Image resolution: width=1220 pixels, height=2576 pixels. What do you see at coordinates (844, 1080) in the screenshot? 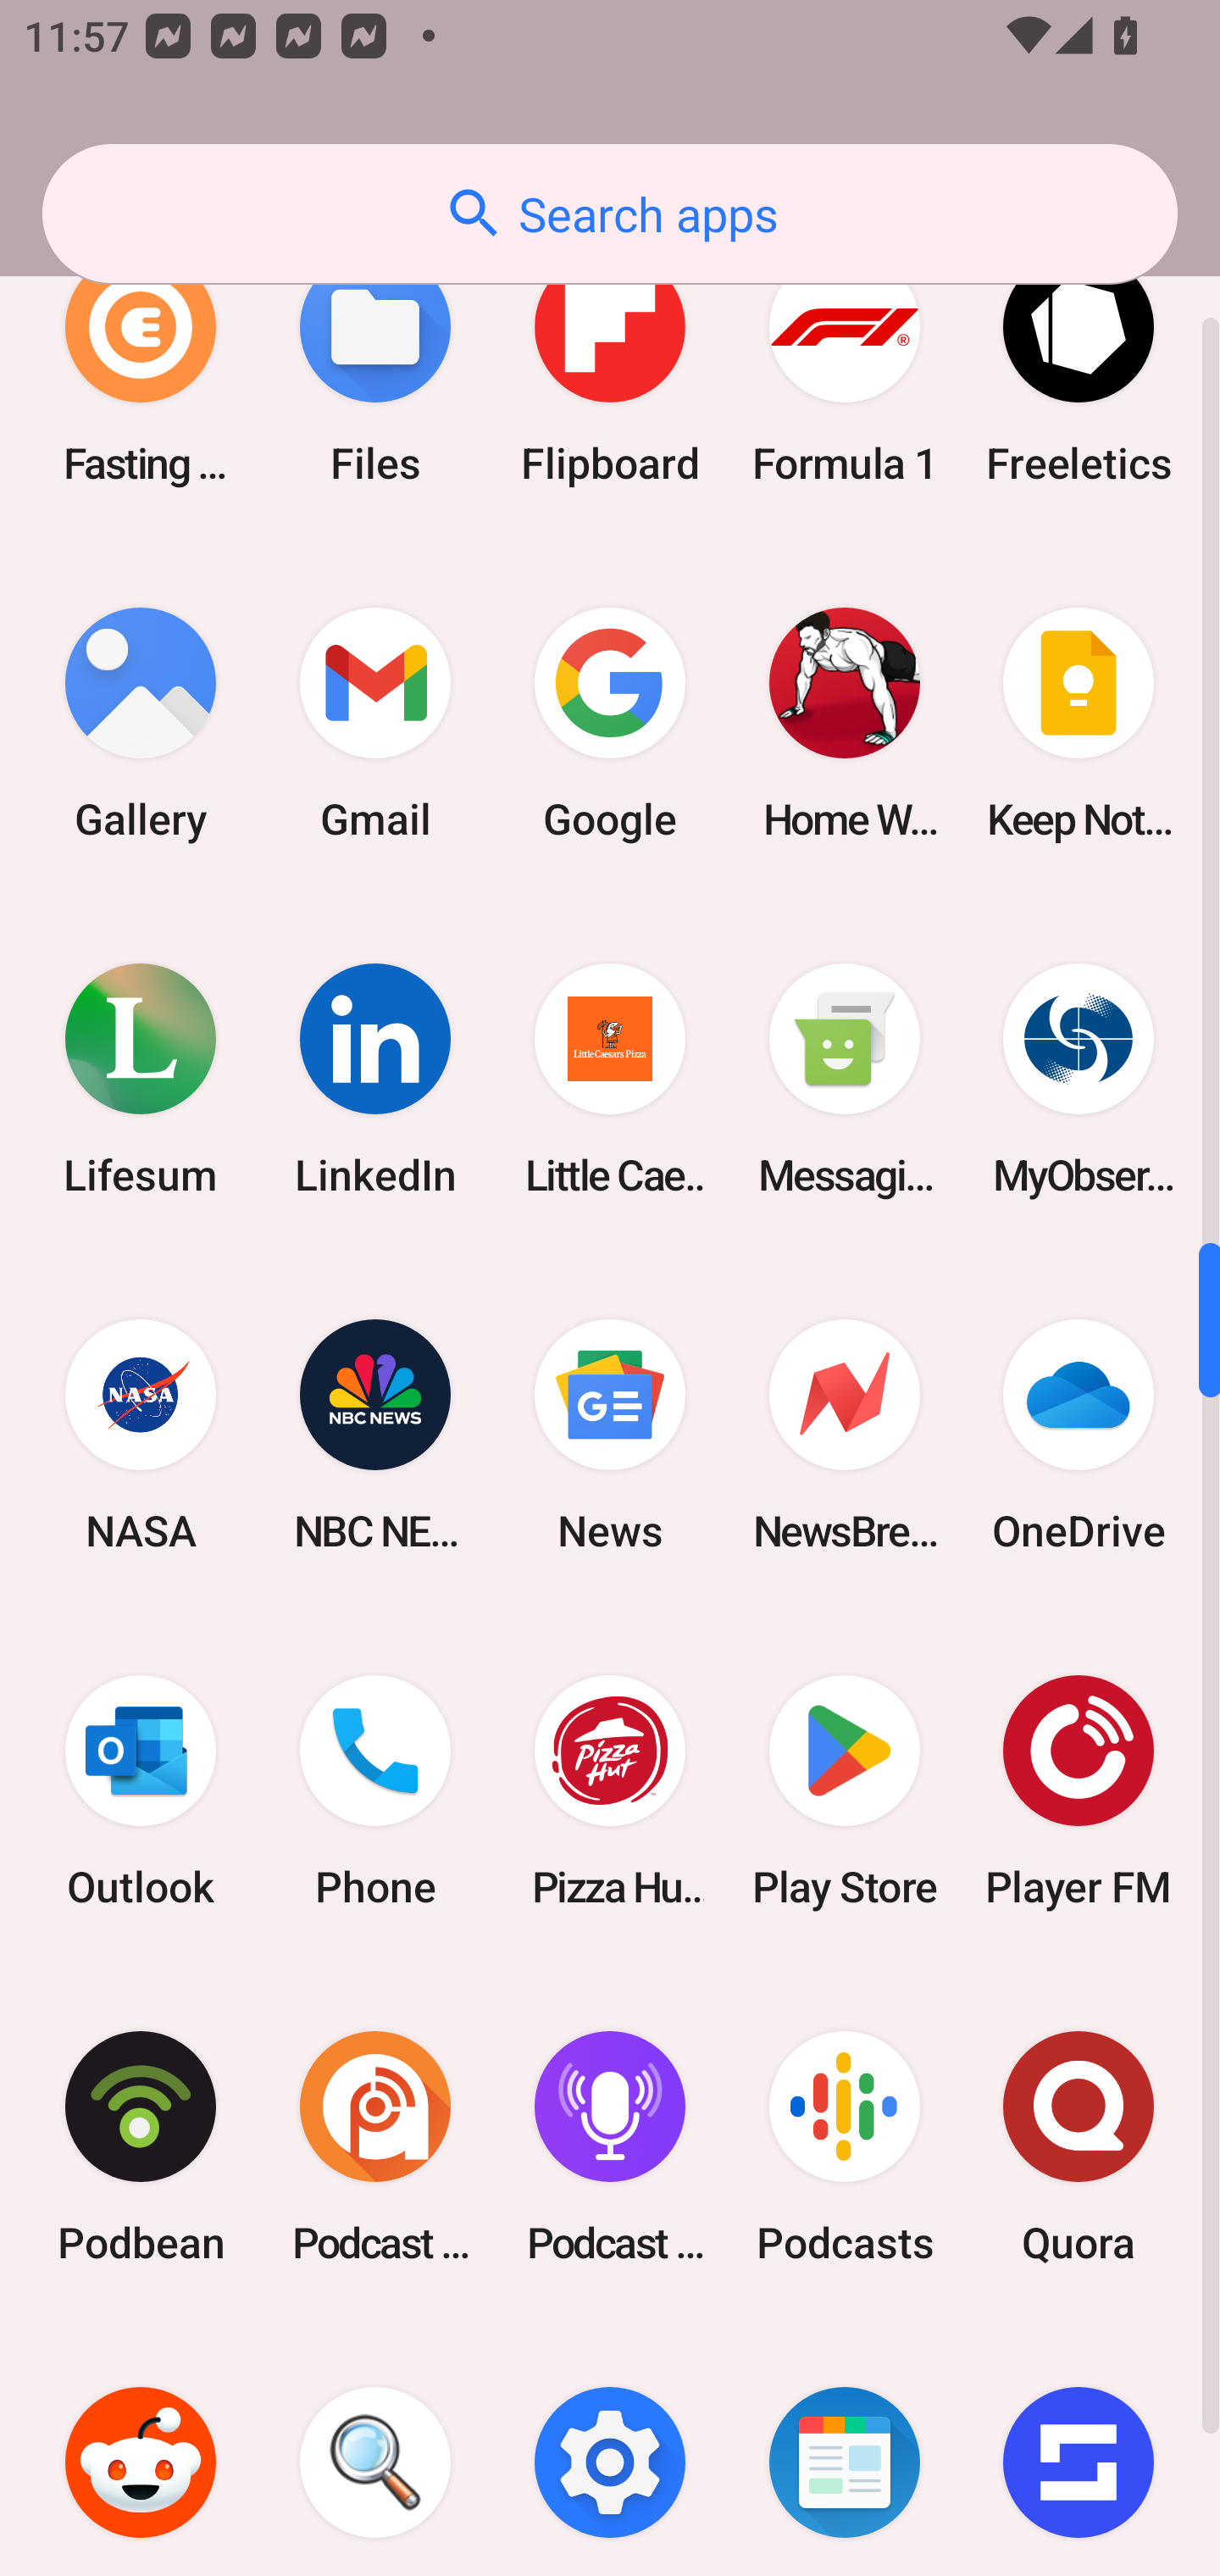
I see `Messaging` at bounding box center [844, 1080].